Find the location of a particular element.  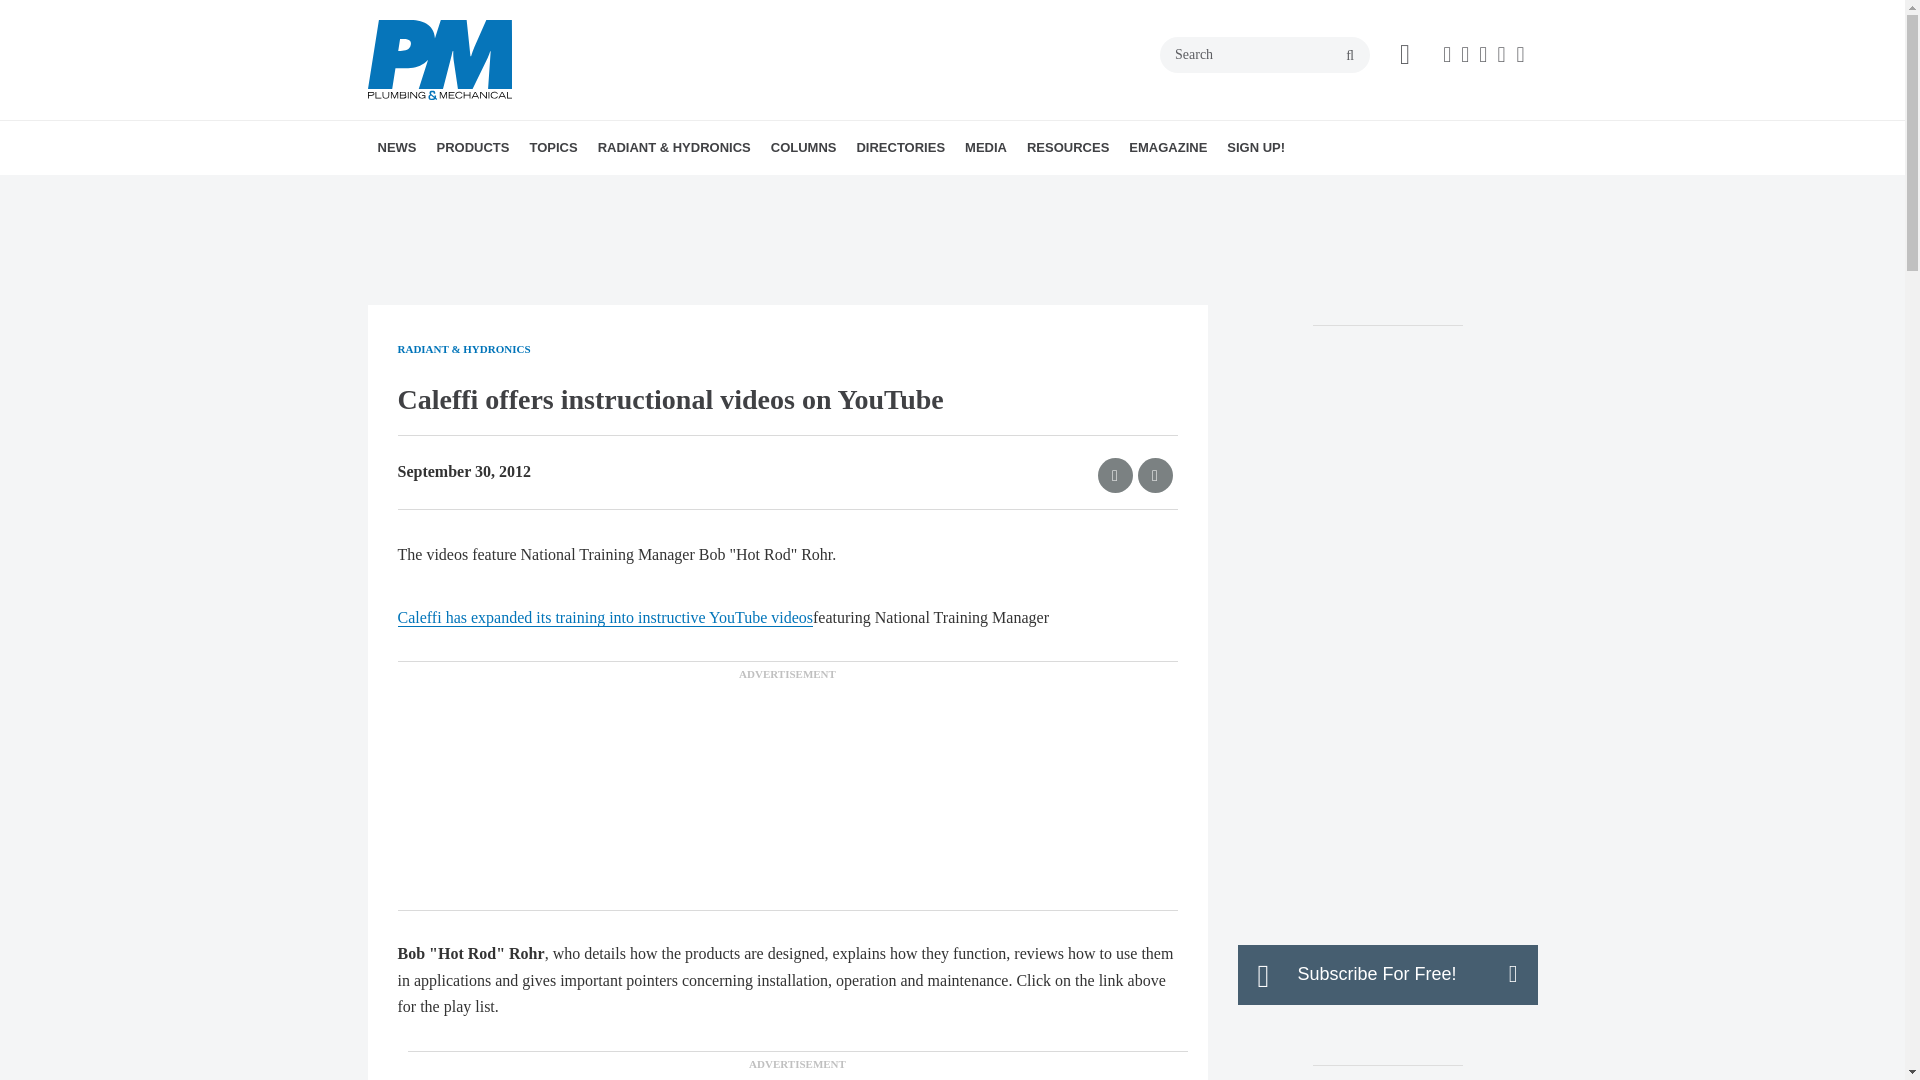

CODES CORNER is located at coordinates (886, 191).